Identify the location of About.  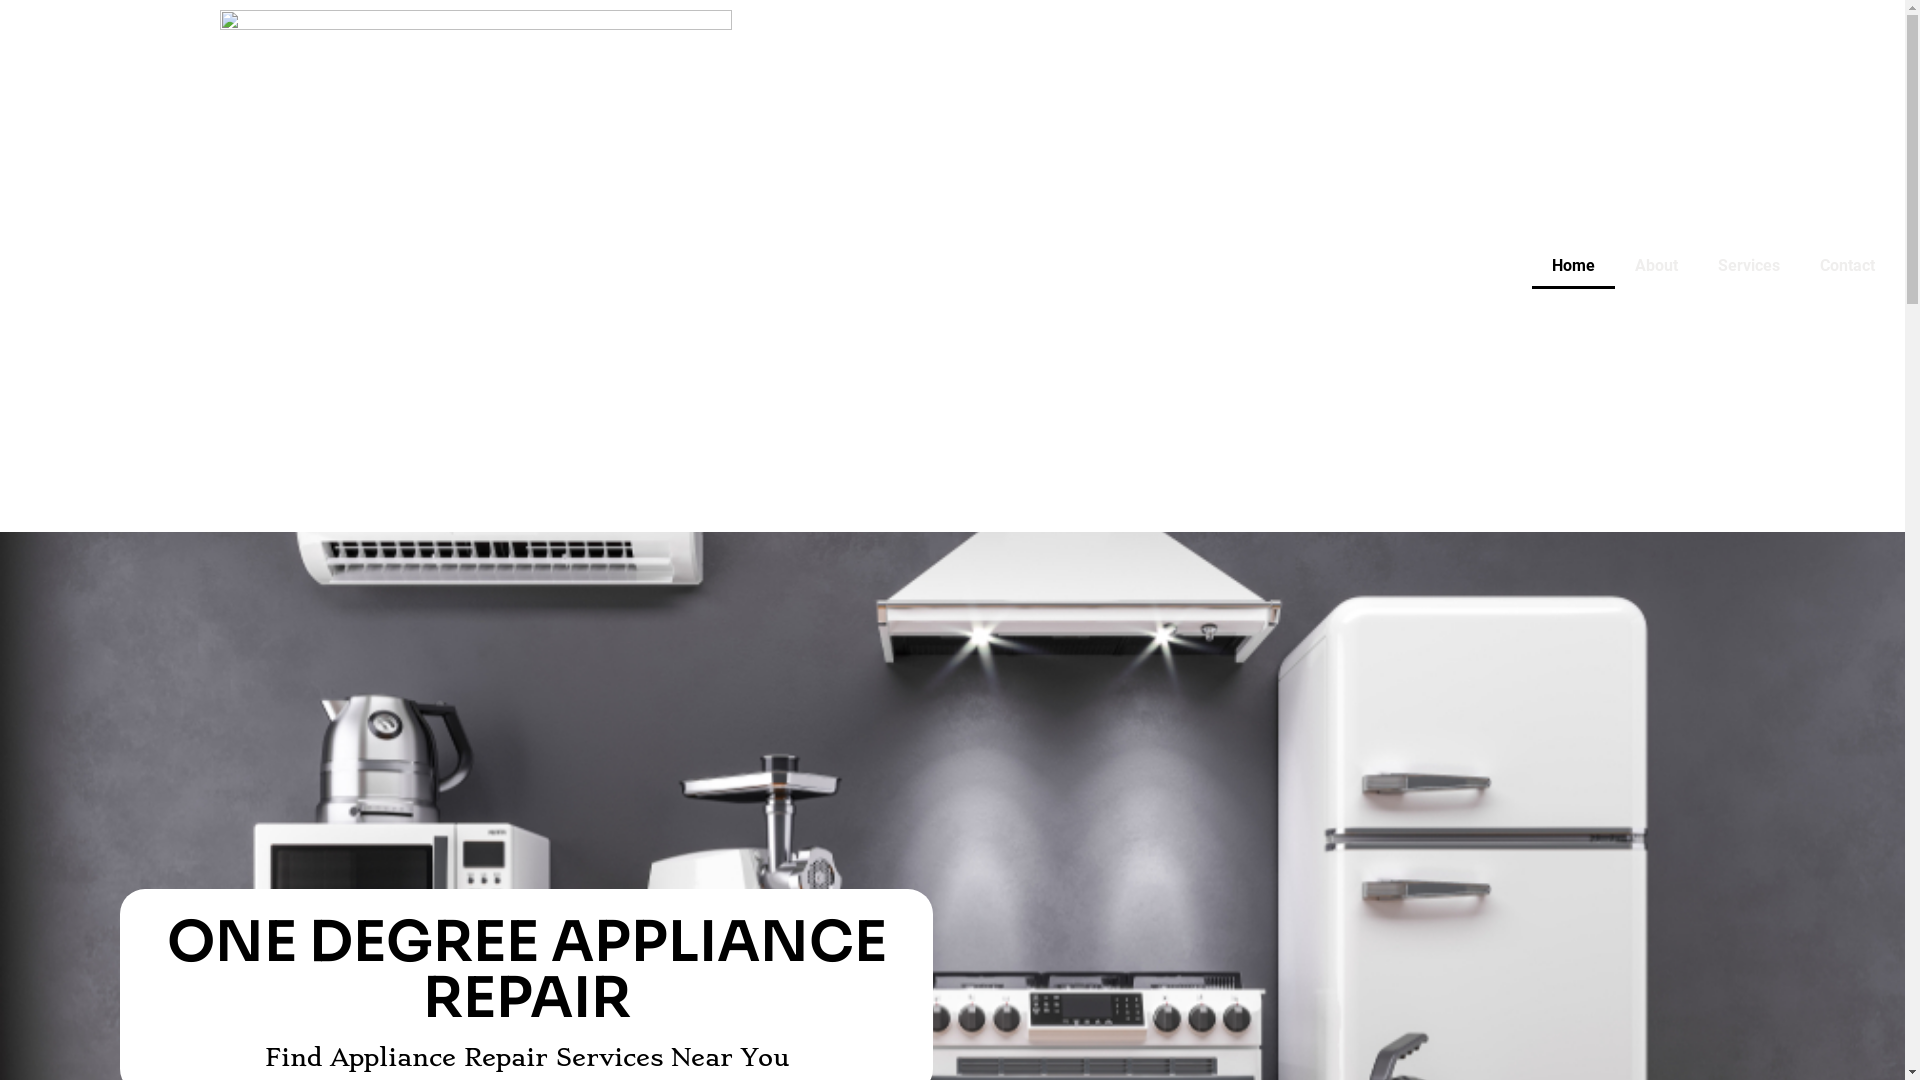
(1656, 266).